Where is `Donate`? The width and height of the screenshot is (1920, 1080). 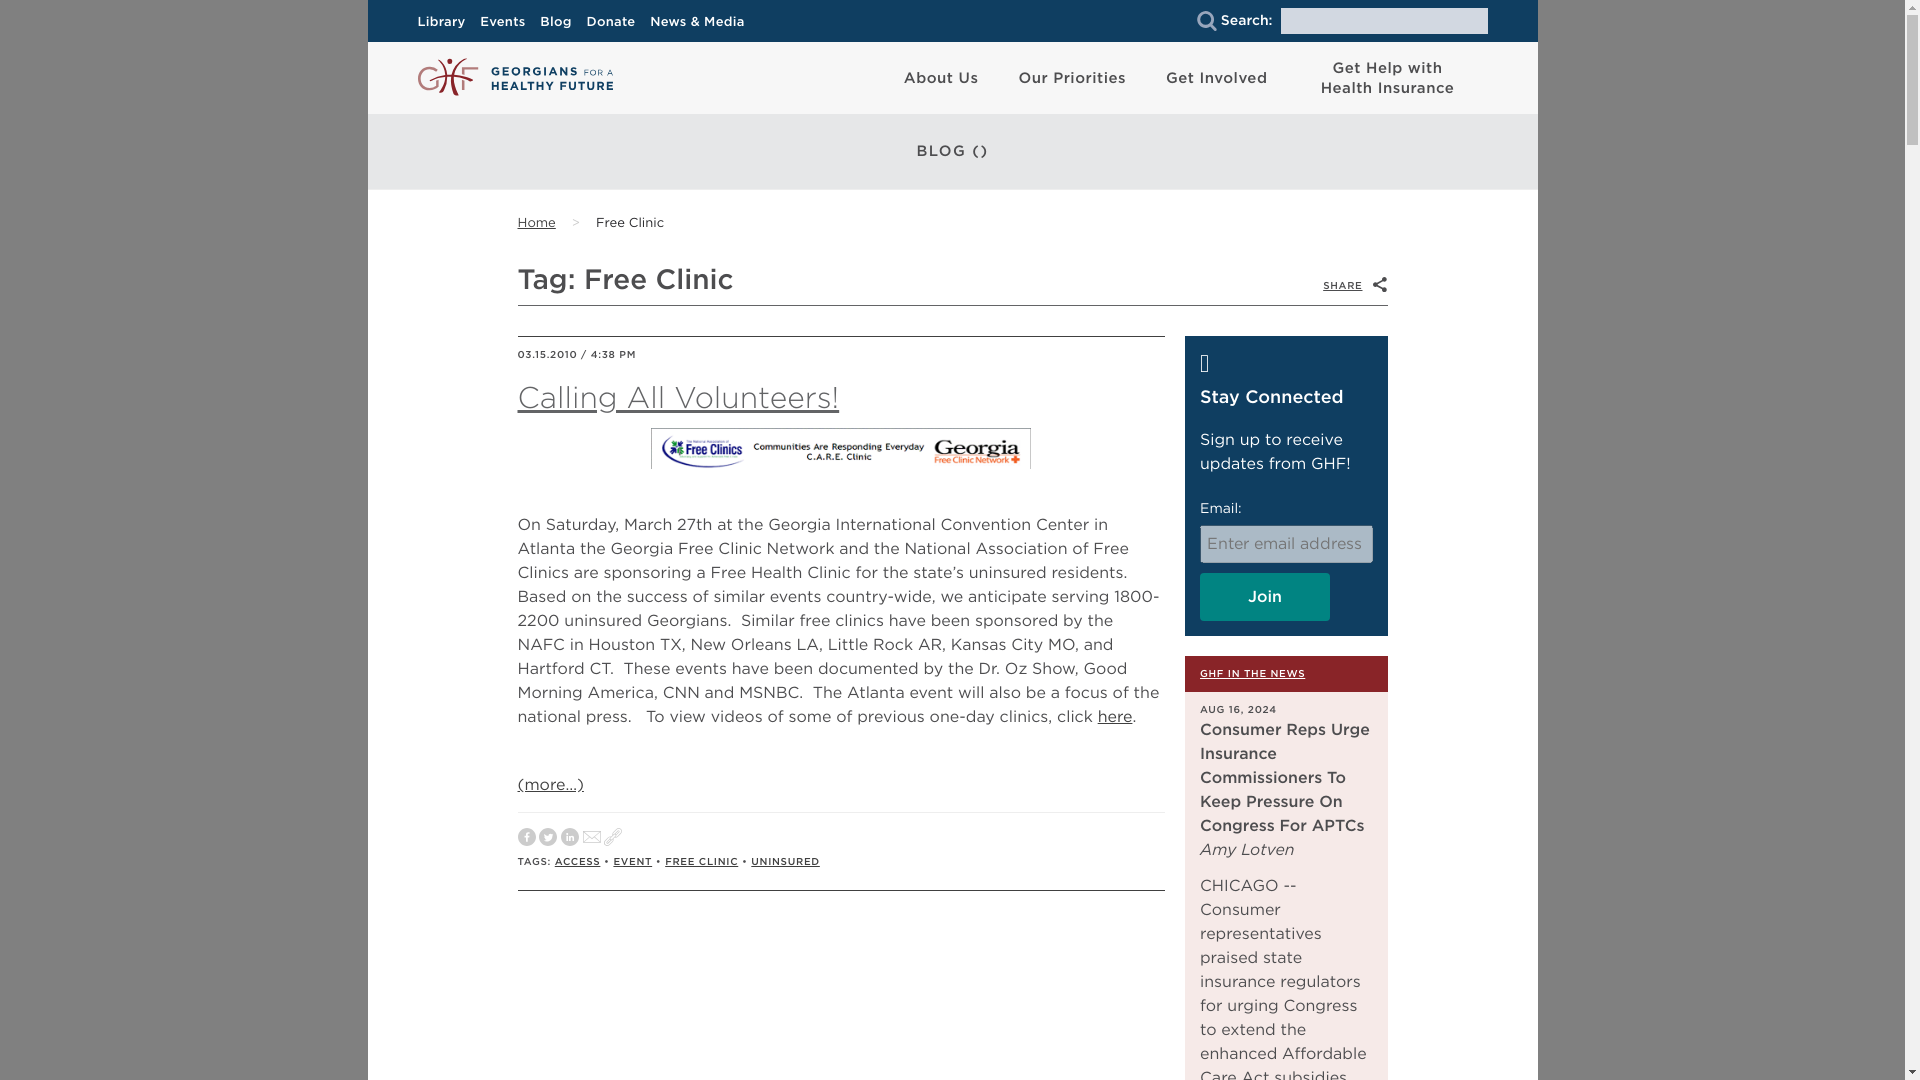 Donate is located at coordinates (616, 22).